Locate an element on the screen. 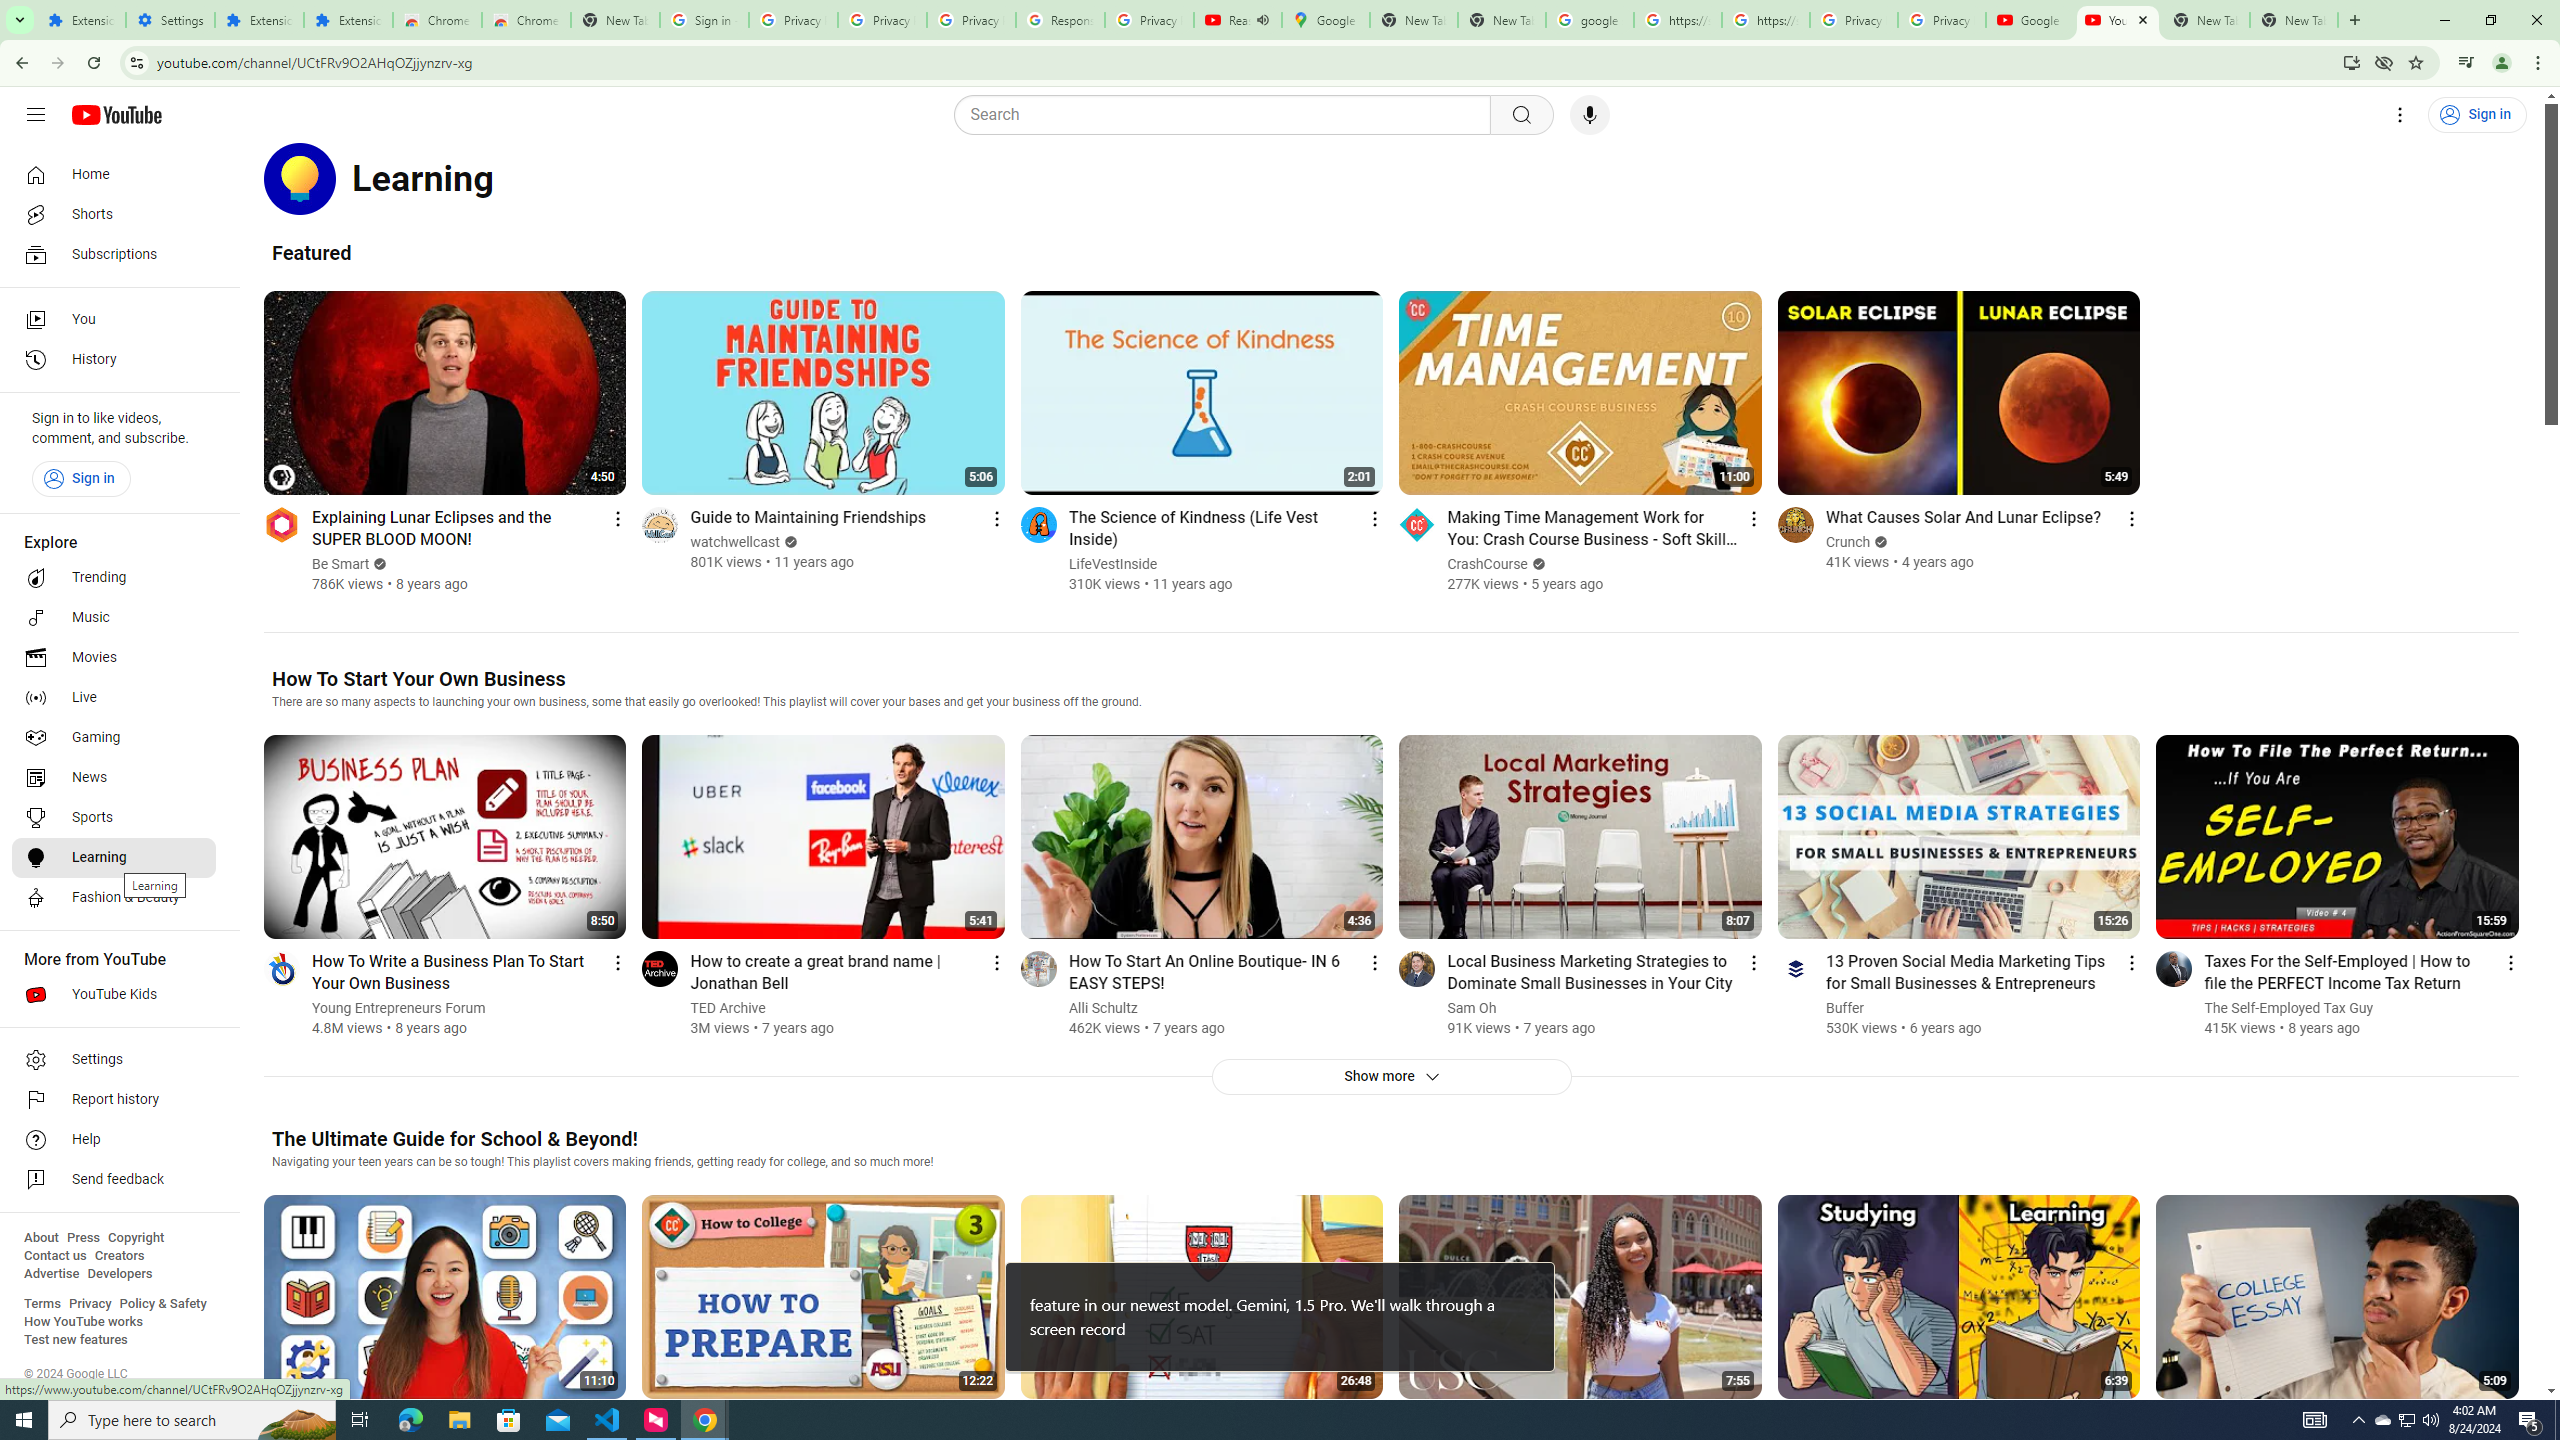 The height and width of the screenshot is (1440, 2560). TED Archive is located at coordinates (730, 1008).